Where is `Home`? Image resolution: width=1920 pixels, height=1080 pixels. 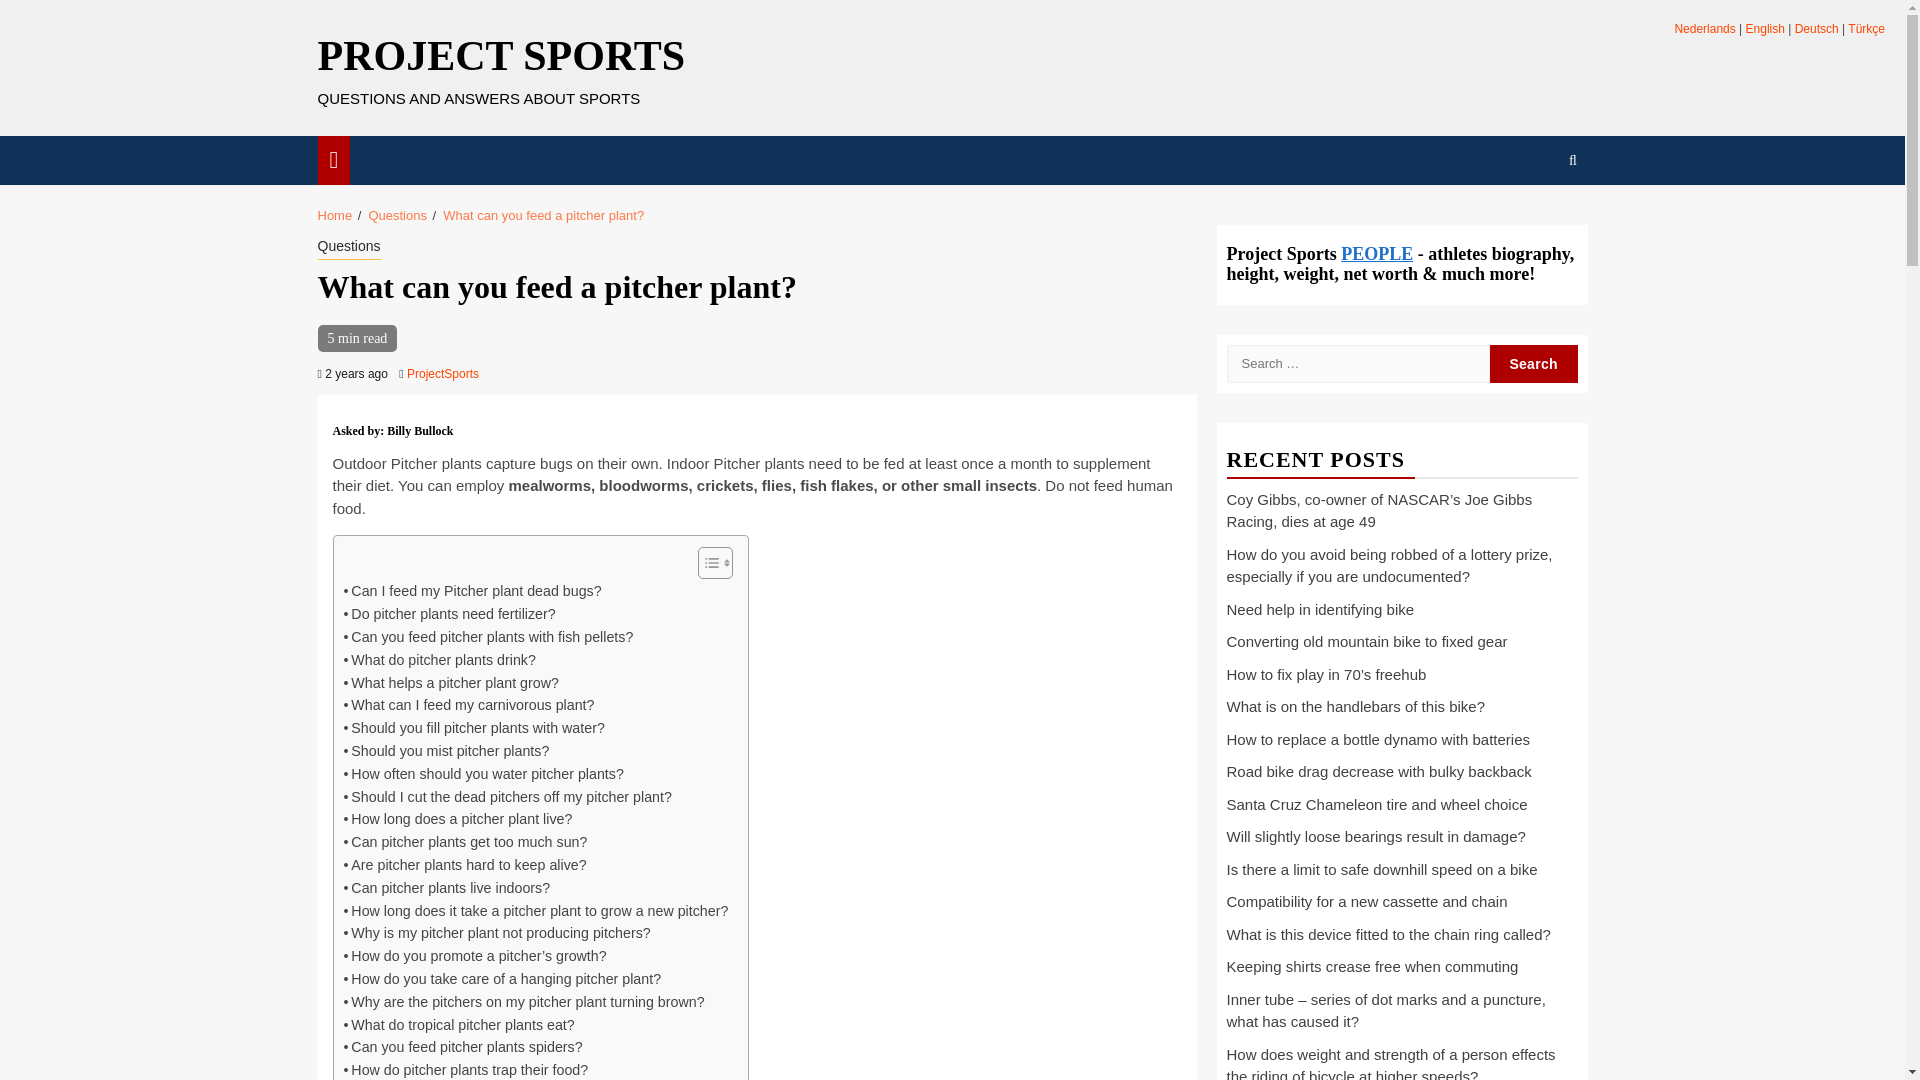
Home is located at coordinates (336, 215).